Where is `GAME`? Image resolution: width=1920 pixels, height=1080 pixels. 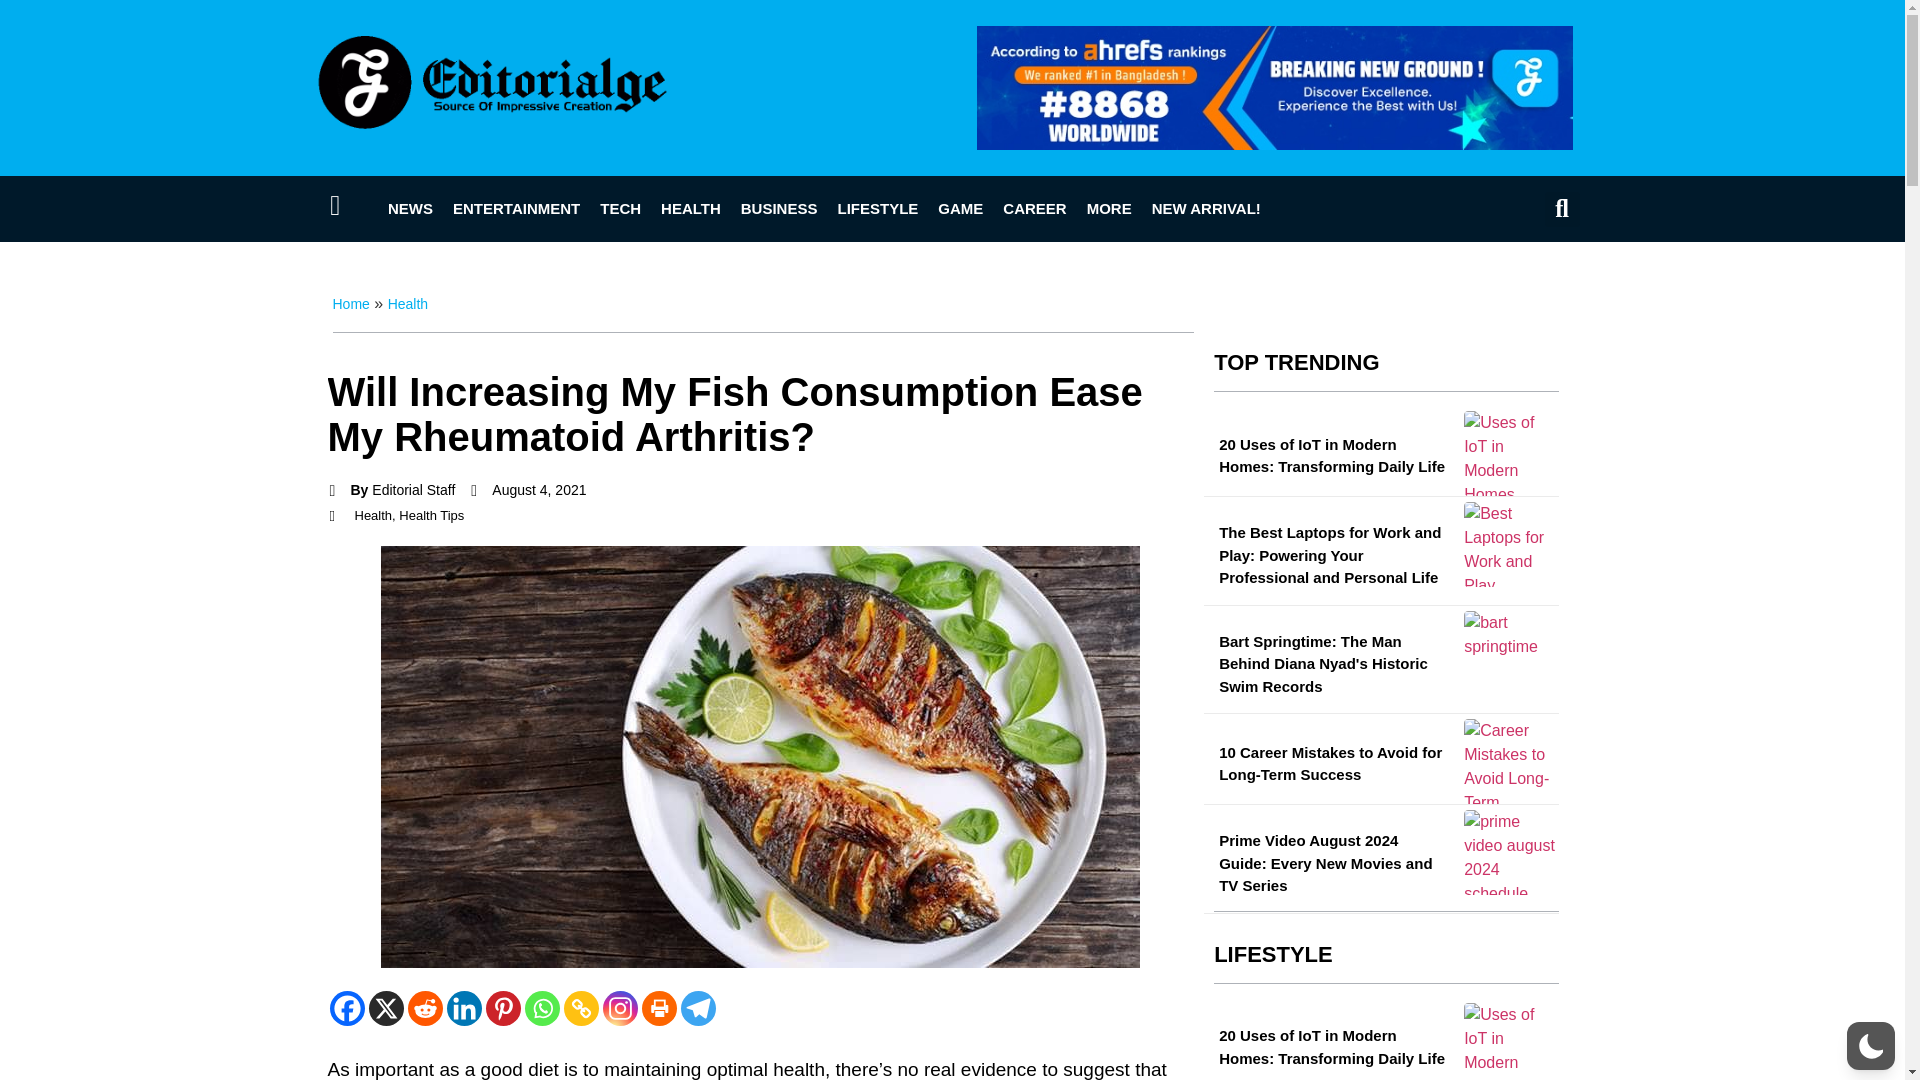
GAME is located at coordinates (960, 208).